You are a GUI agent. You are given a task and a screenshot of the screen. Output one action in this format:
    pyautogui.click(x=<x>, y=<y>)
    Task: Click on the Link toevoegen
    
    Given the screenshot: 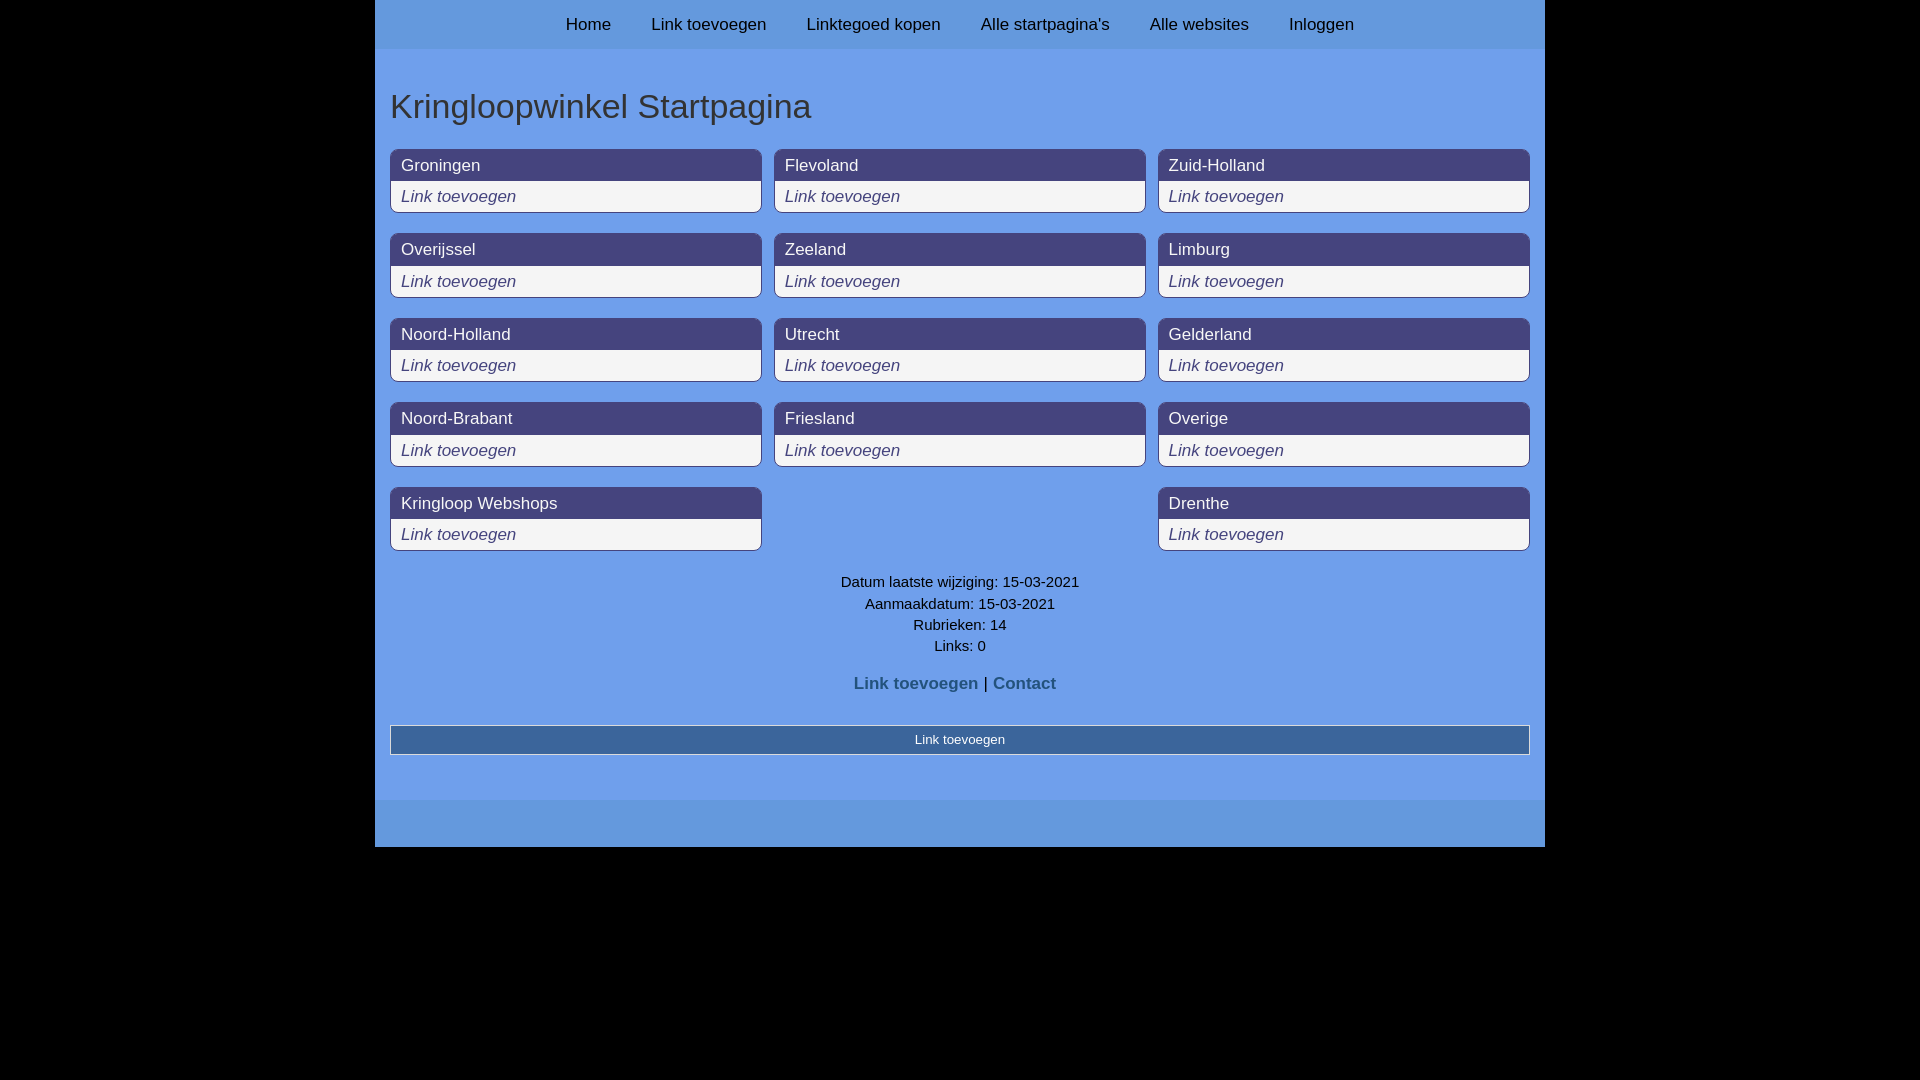 What is the action you would take?
    pyautogui.click(x=842, y=282)
    